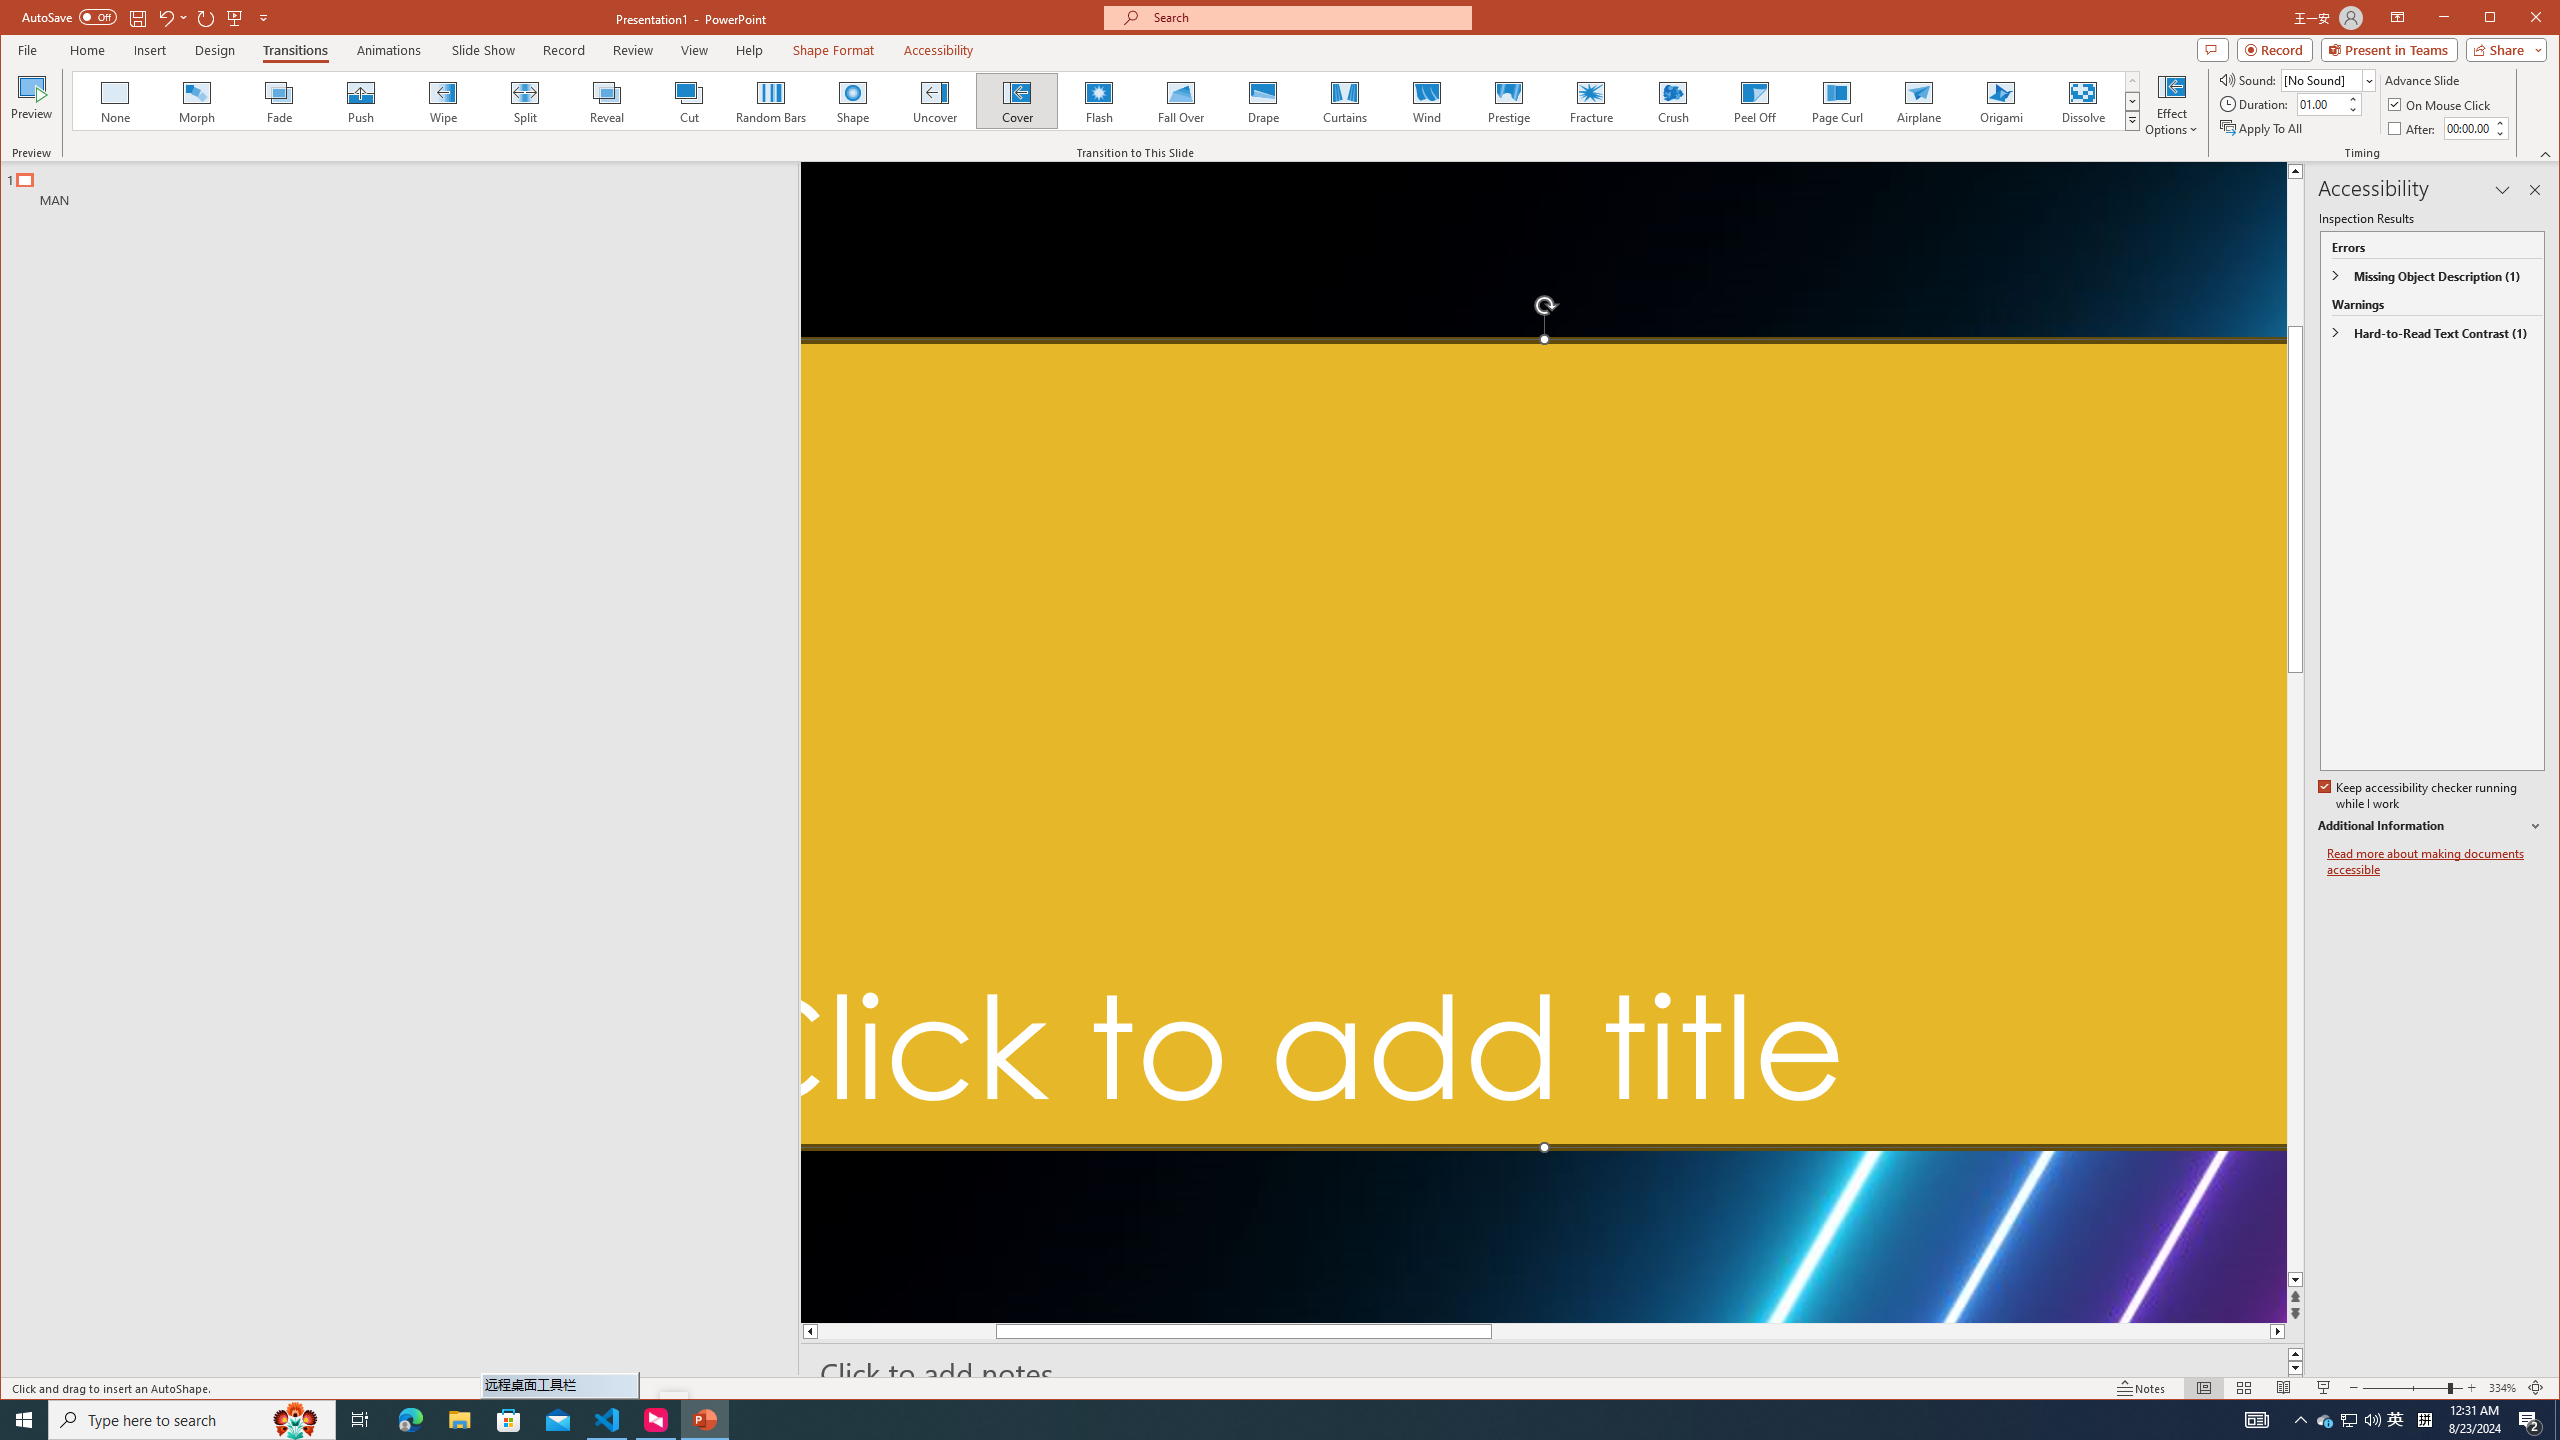  What do you see at coordinates (1180, 101) in the screenshot?
I see `Fall Over` at bounding box center [1180, 101].